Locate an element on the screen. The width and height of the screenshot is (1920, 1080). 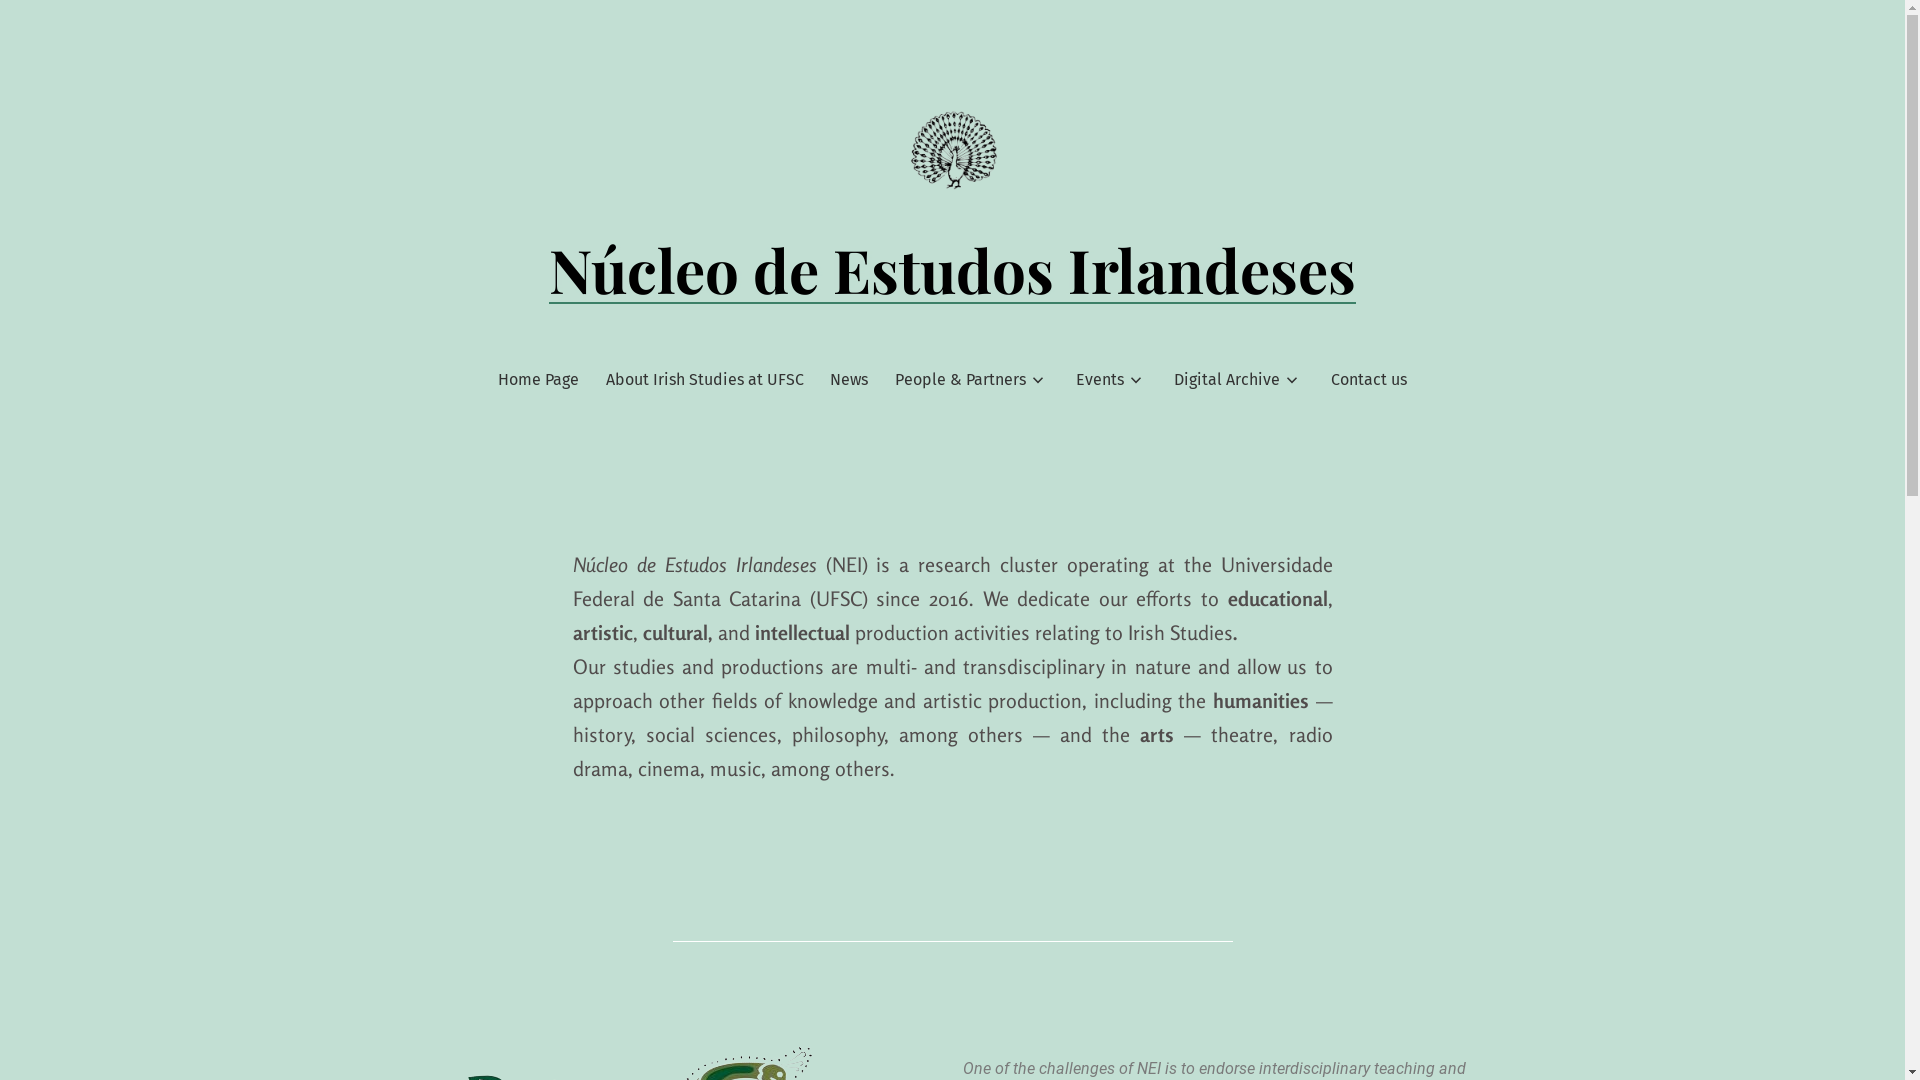
About Irish Studies at UFSC is located at coordinates (705, 380).